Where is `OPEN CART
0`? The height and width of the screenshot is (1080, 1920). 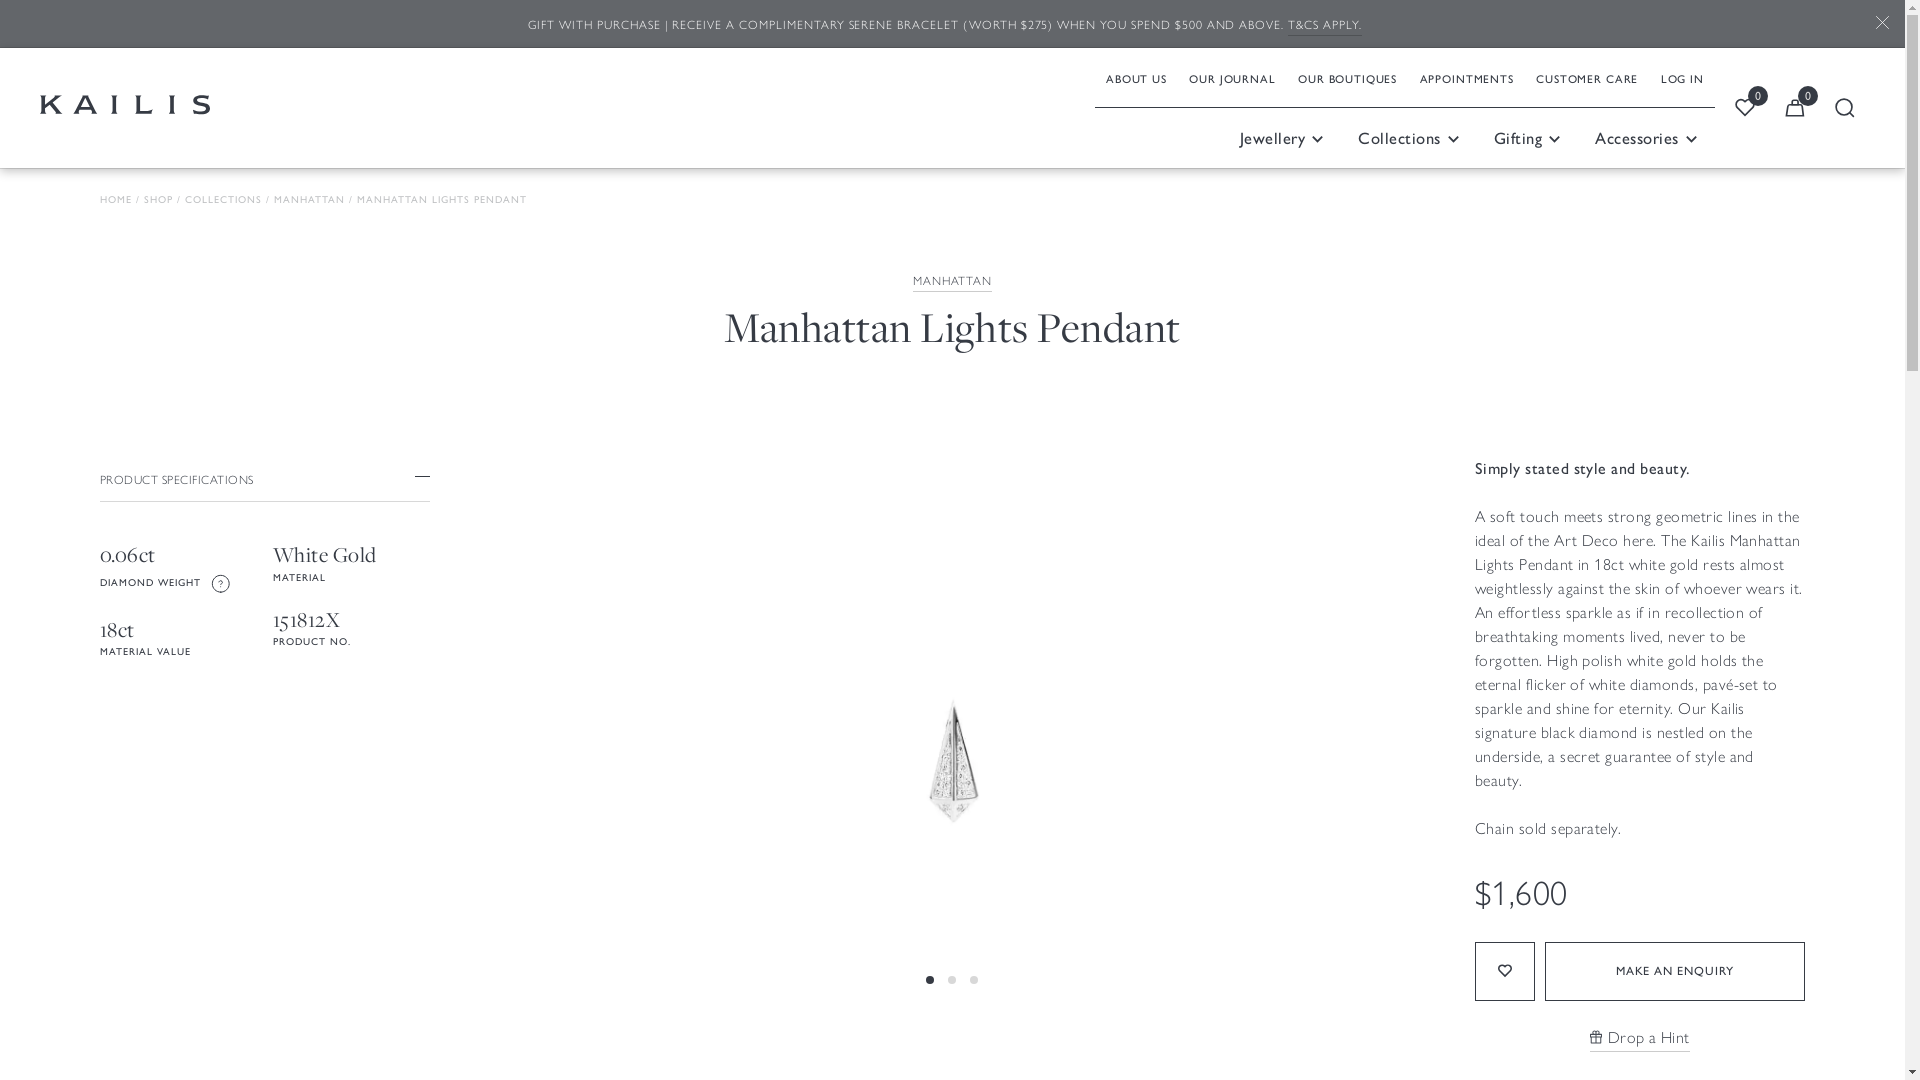
OPEN CART
0 is located at coordinates (1795, 108).